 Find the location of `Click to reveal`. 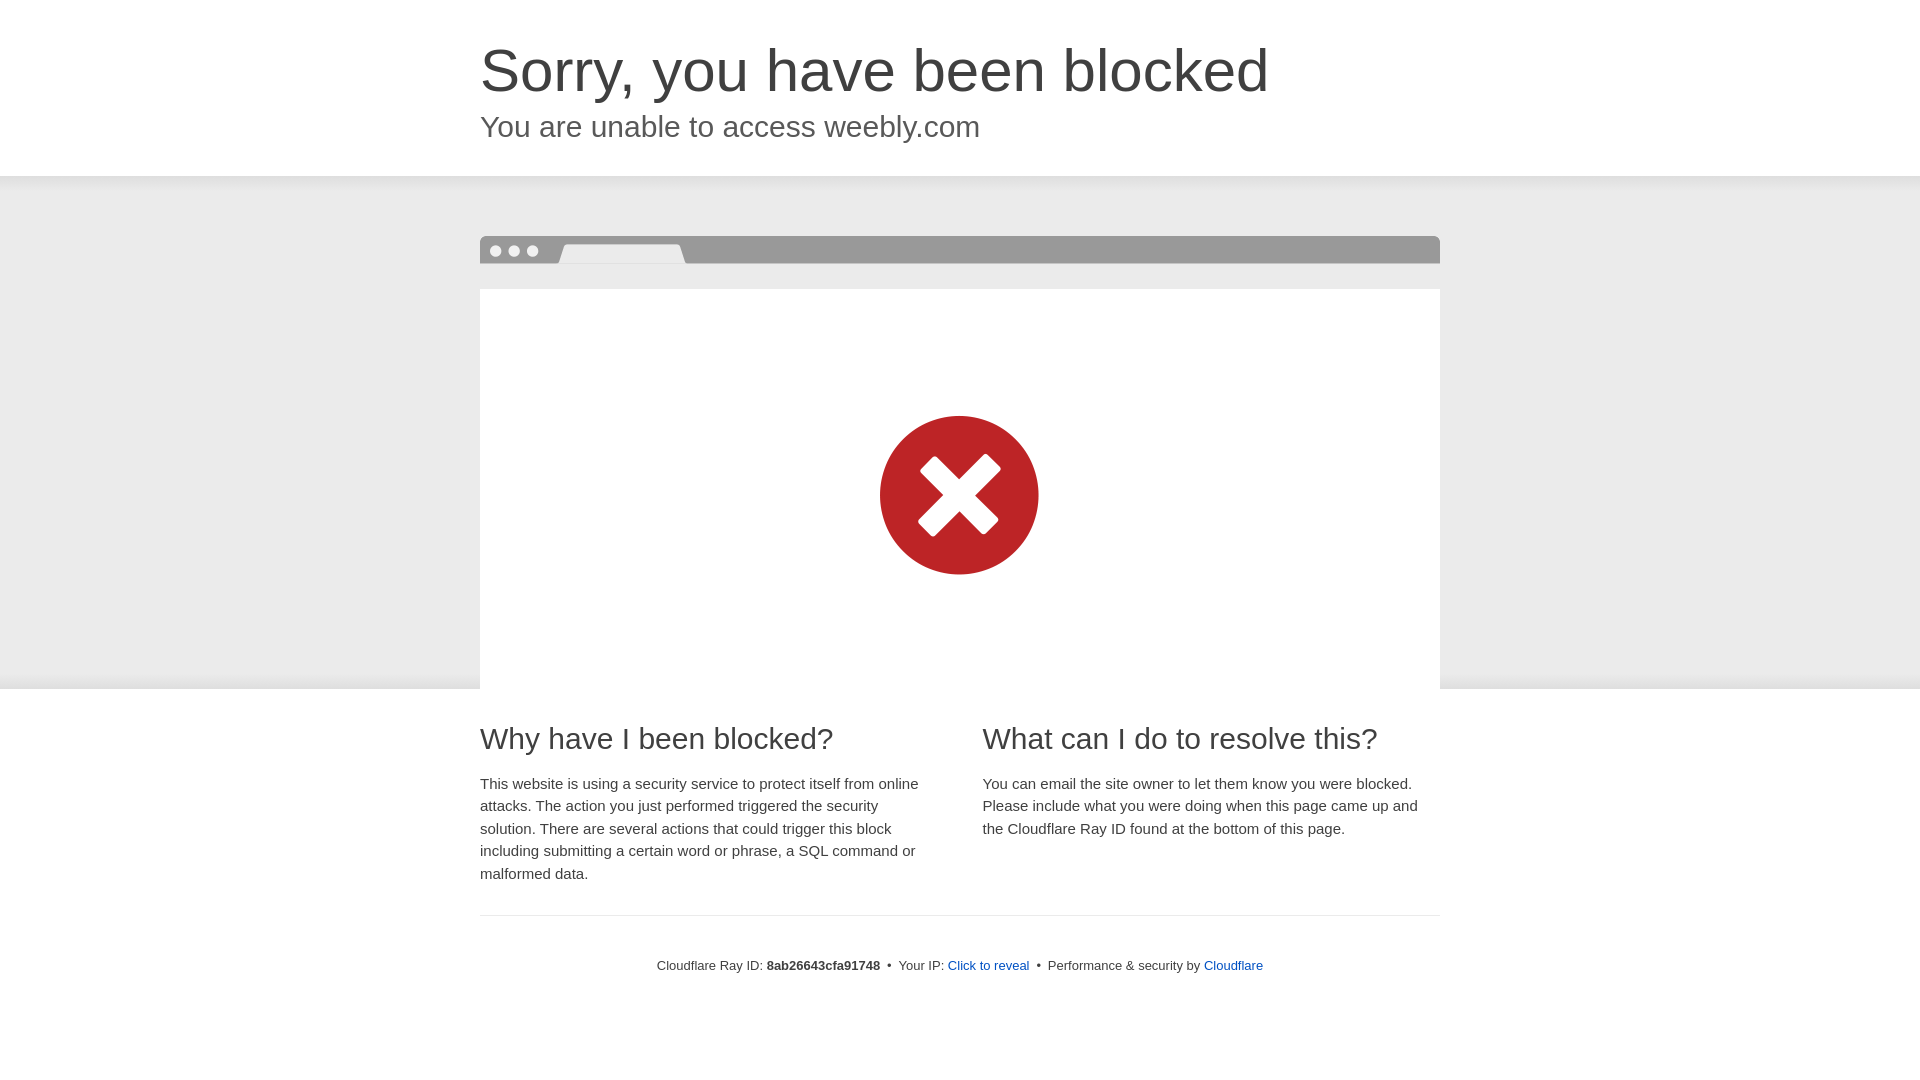

Click to reveal is located at coordinates (988, 966).